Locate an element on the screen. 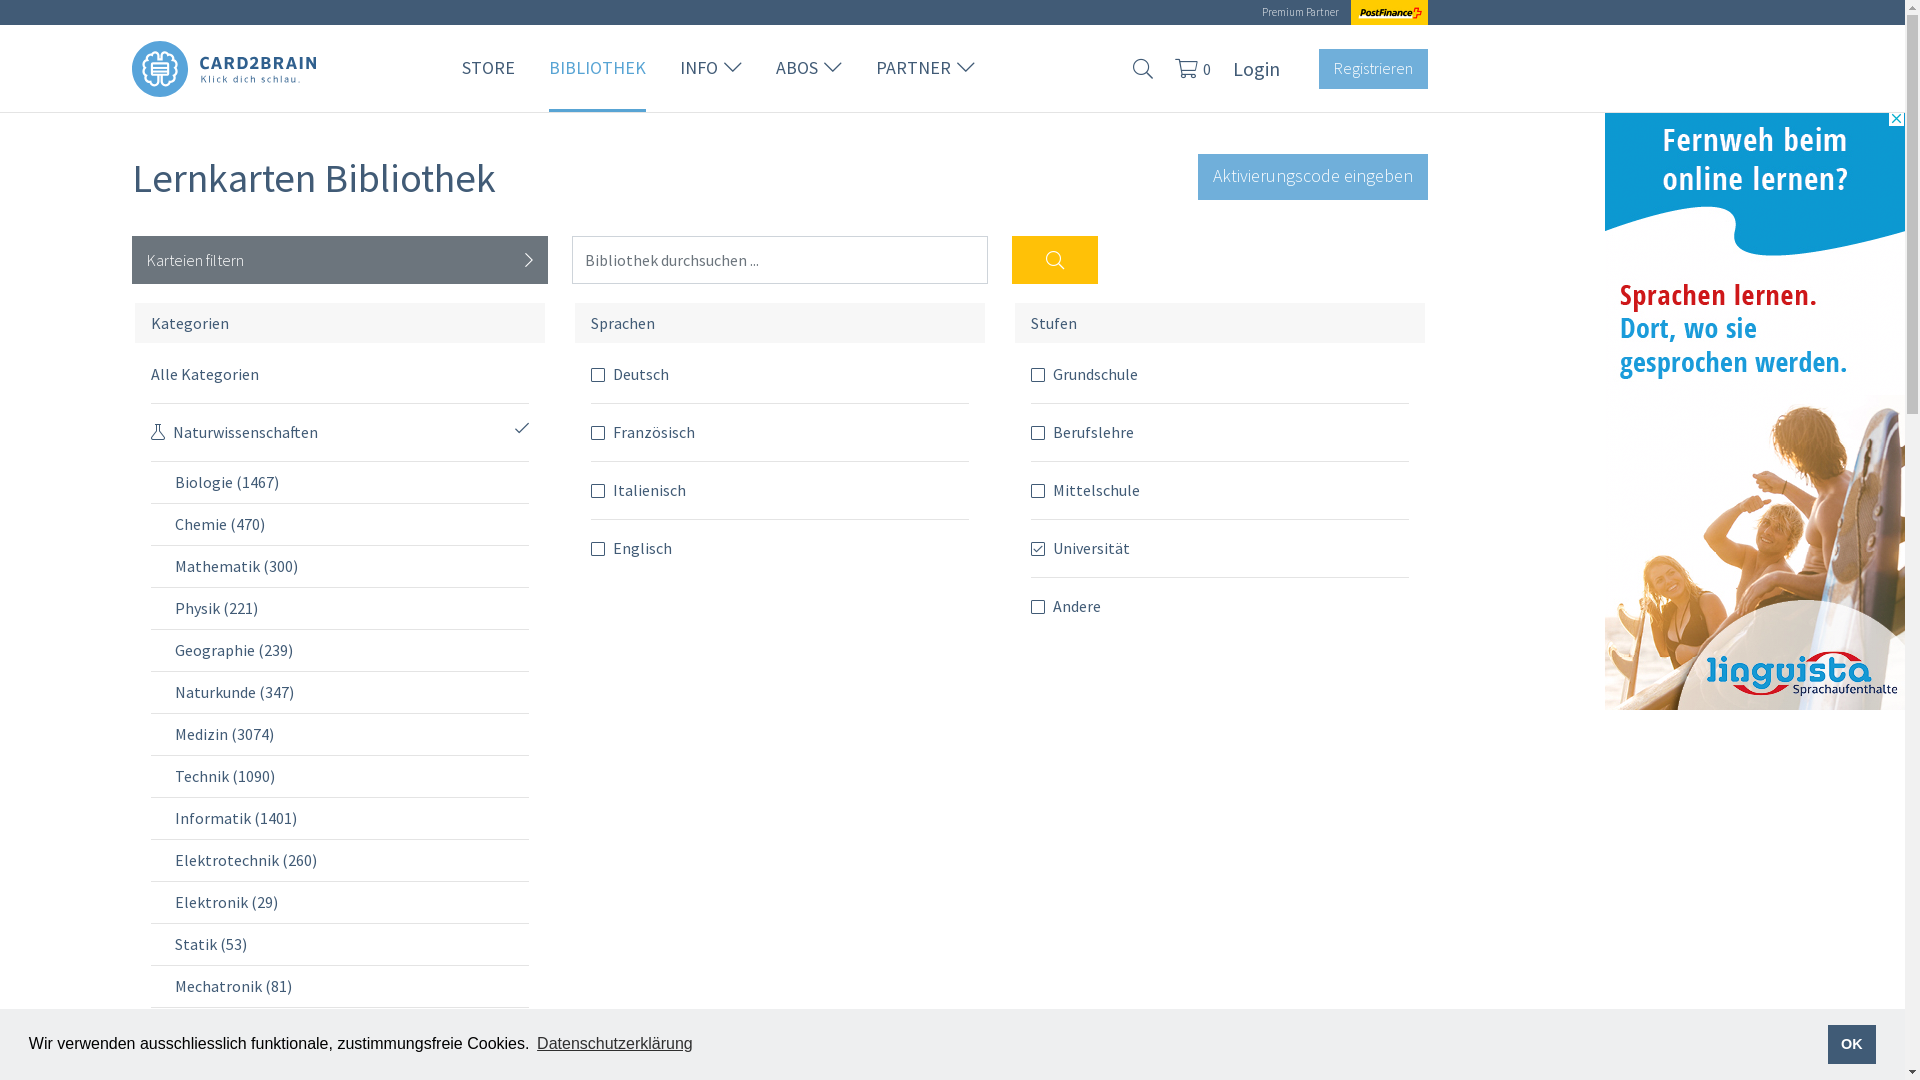 The width and height of the screenshot is (1920, 1080). BIBLIOTHEK is located at coordinates (598, 67).